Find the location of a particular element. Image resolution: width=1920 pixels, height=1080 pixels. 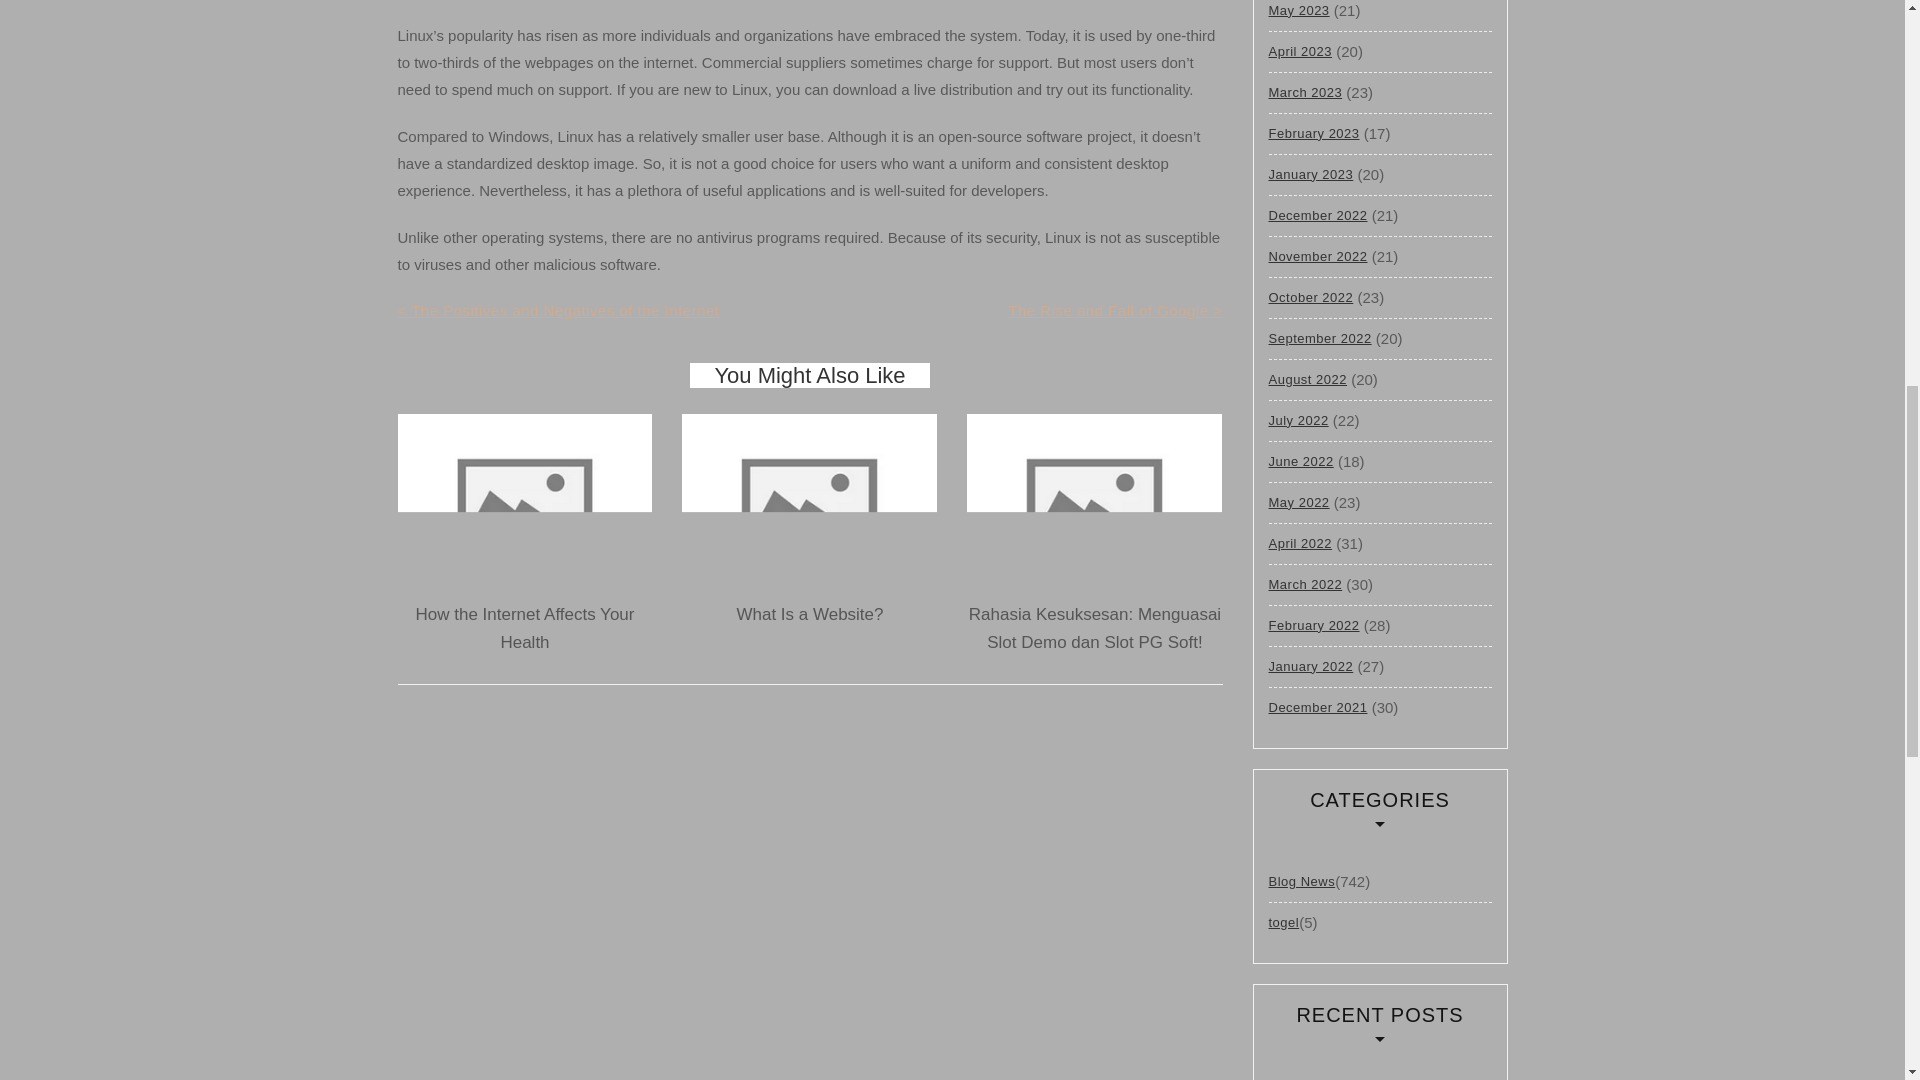

How the Internet Affects Your Health is located at coordinates (526, 628).